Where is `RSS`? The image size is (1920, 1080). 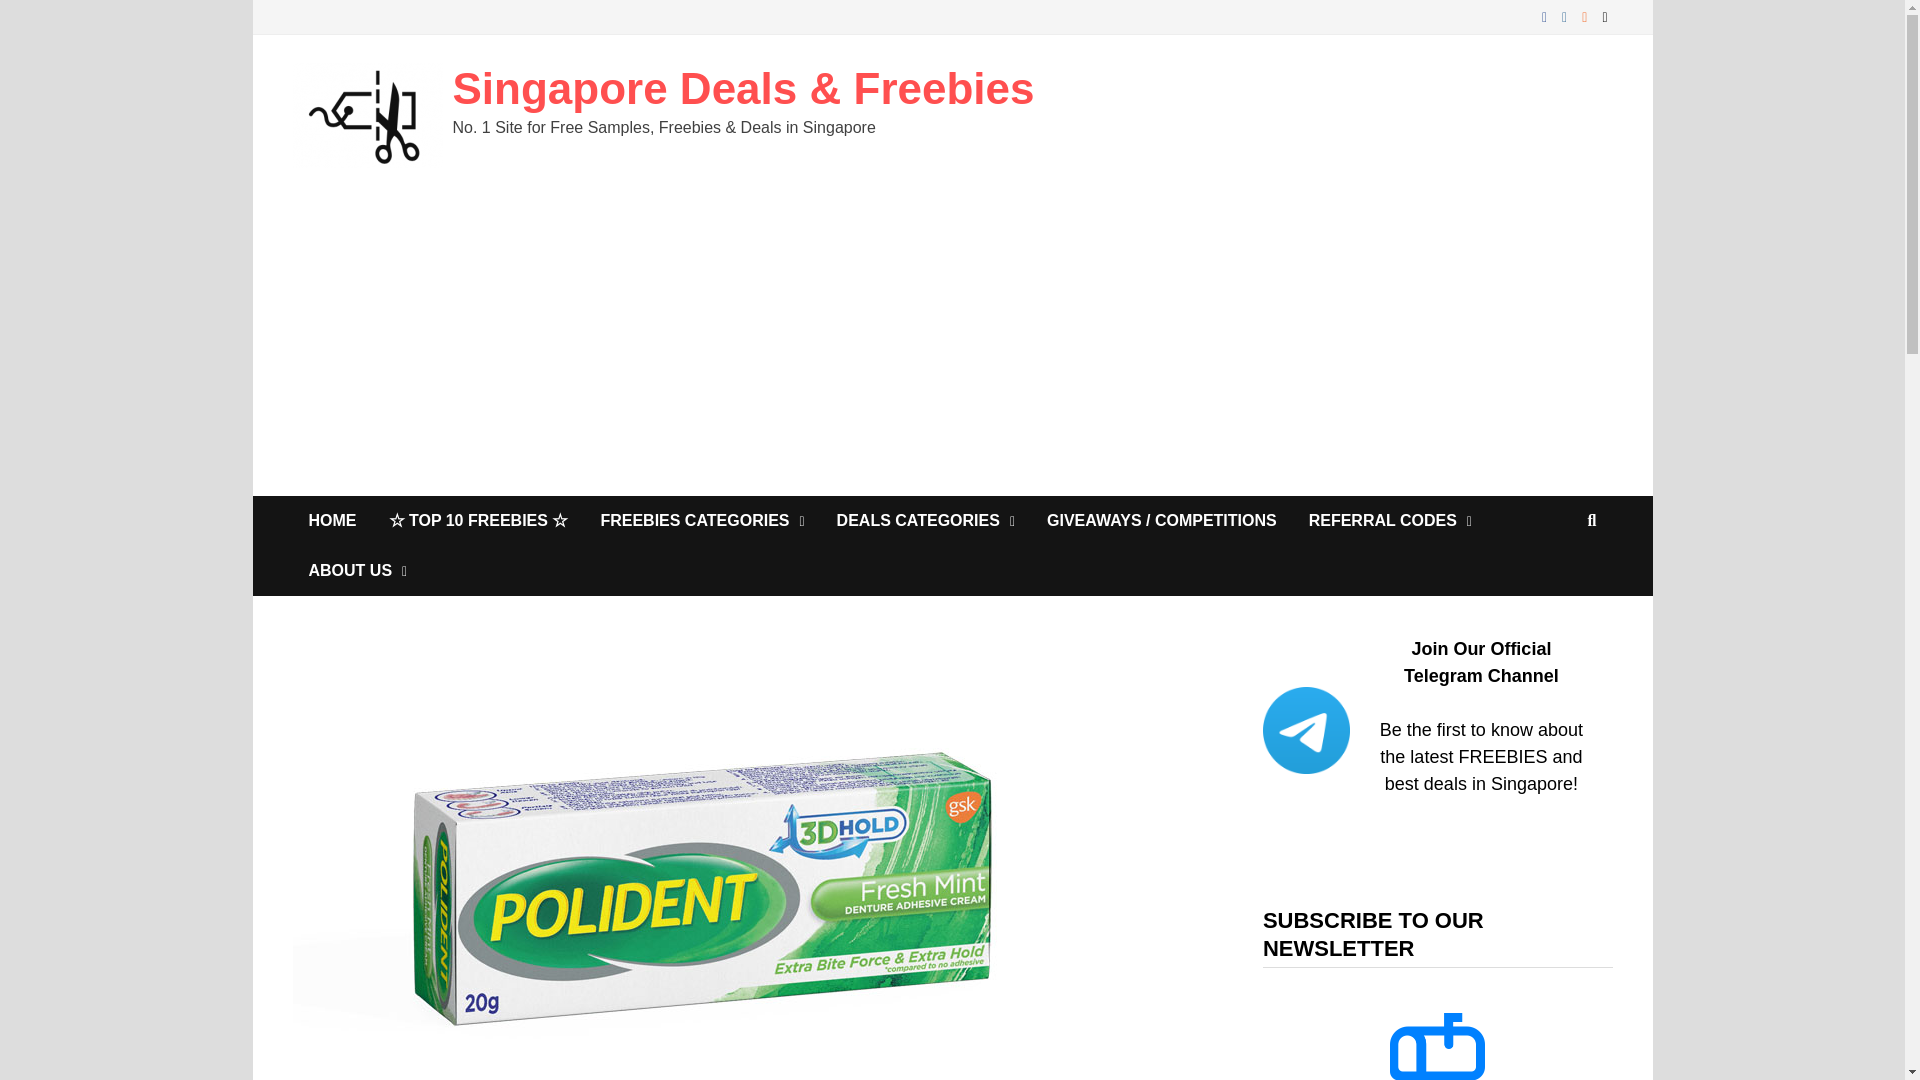
RSS is located at coordinates (1586, 16).